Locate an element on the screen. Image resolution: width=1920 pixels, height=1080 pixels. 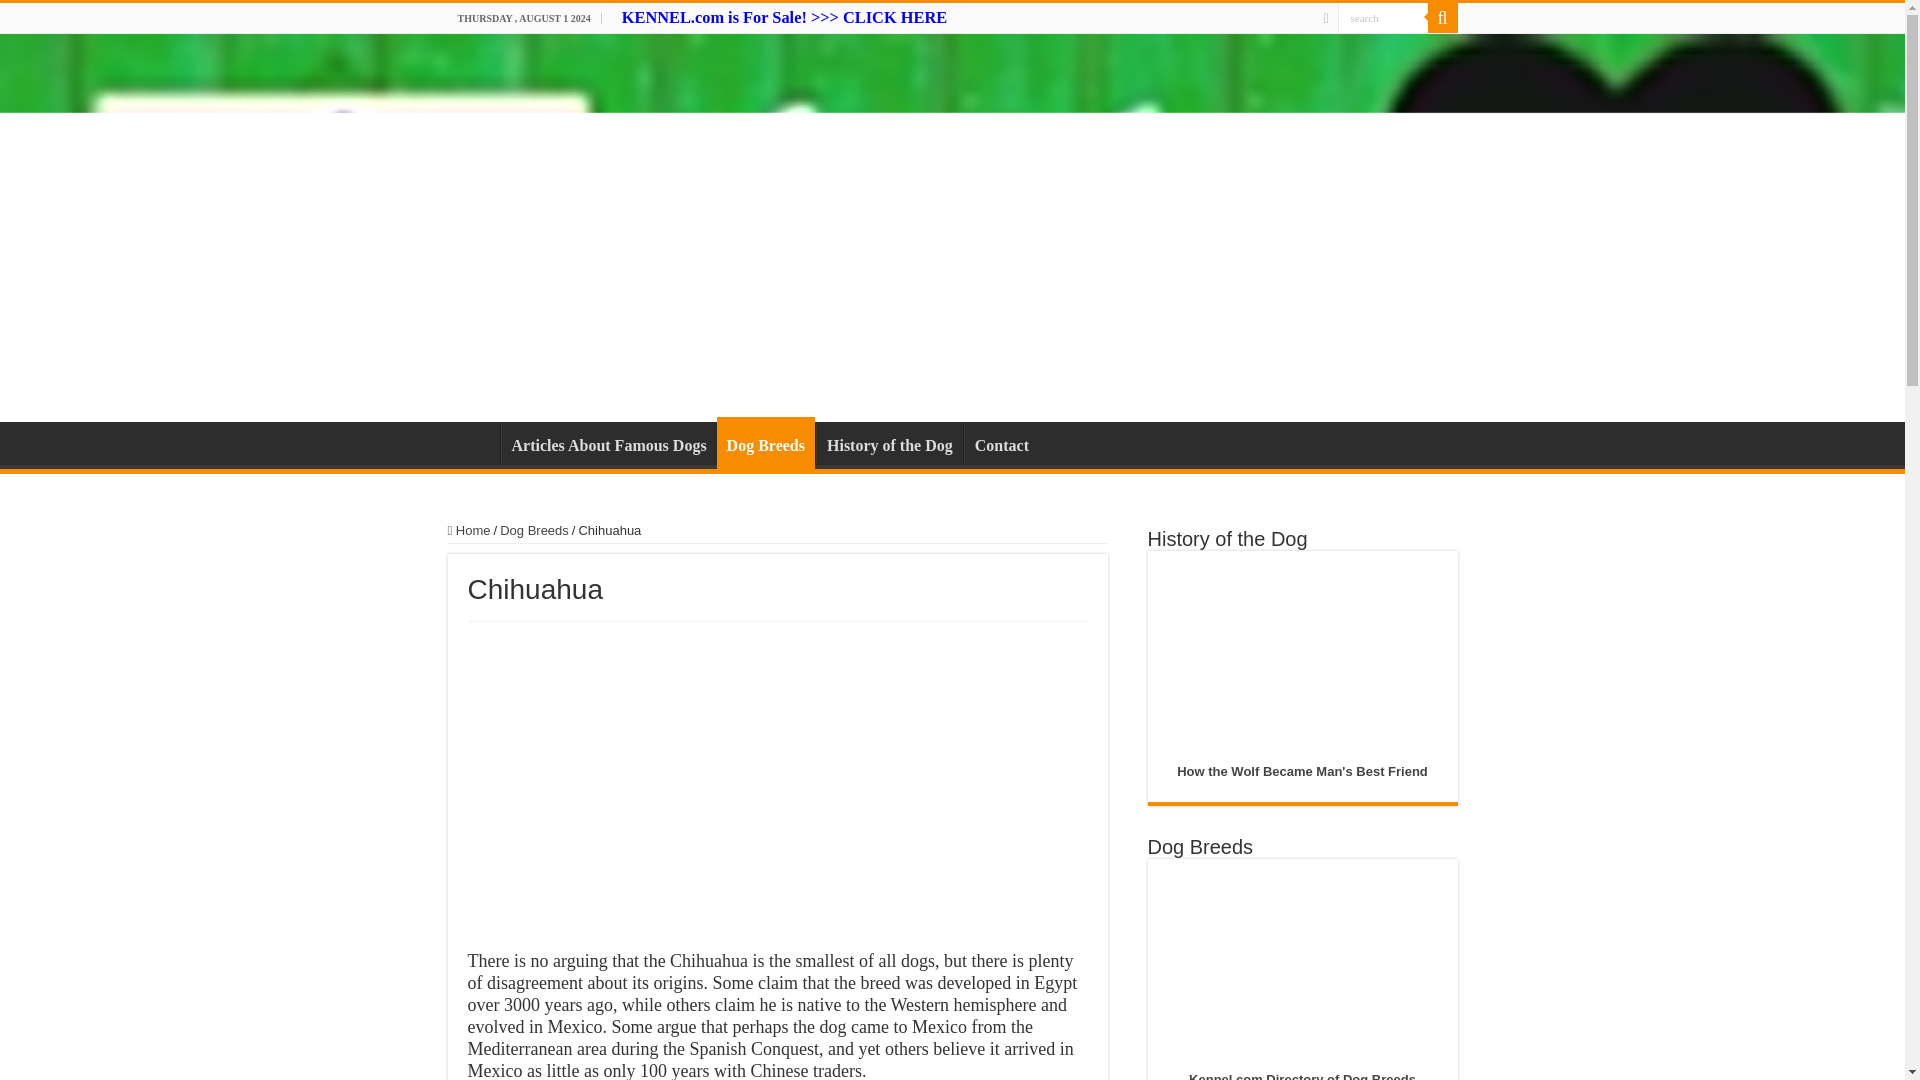
How the Wolf Became Man's Best Friend is located at coordinates (1302, 770).